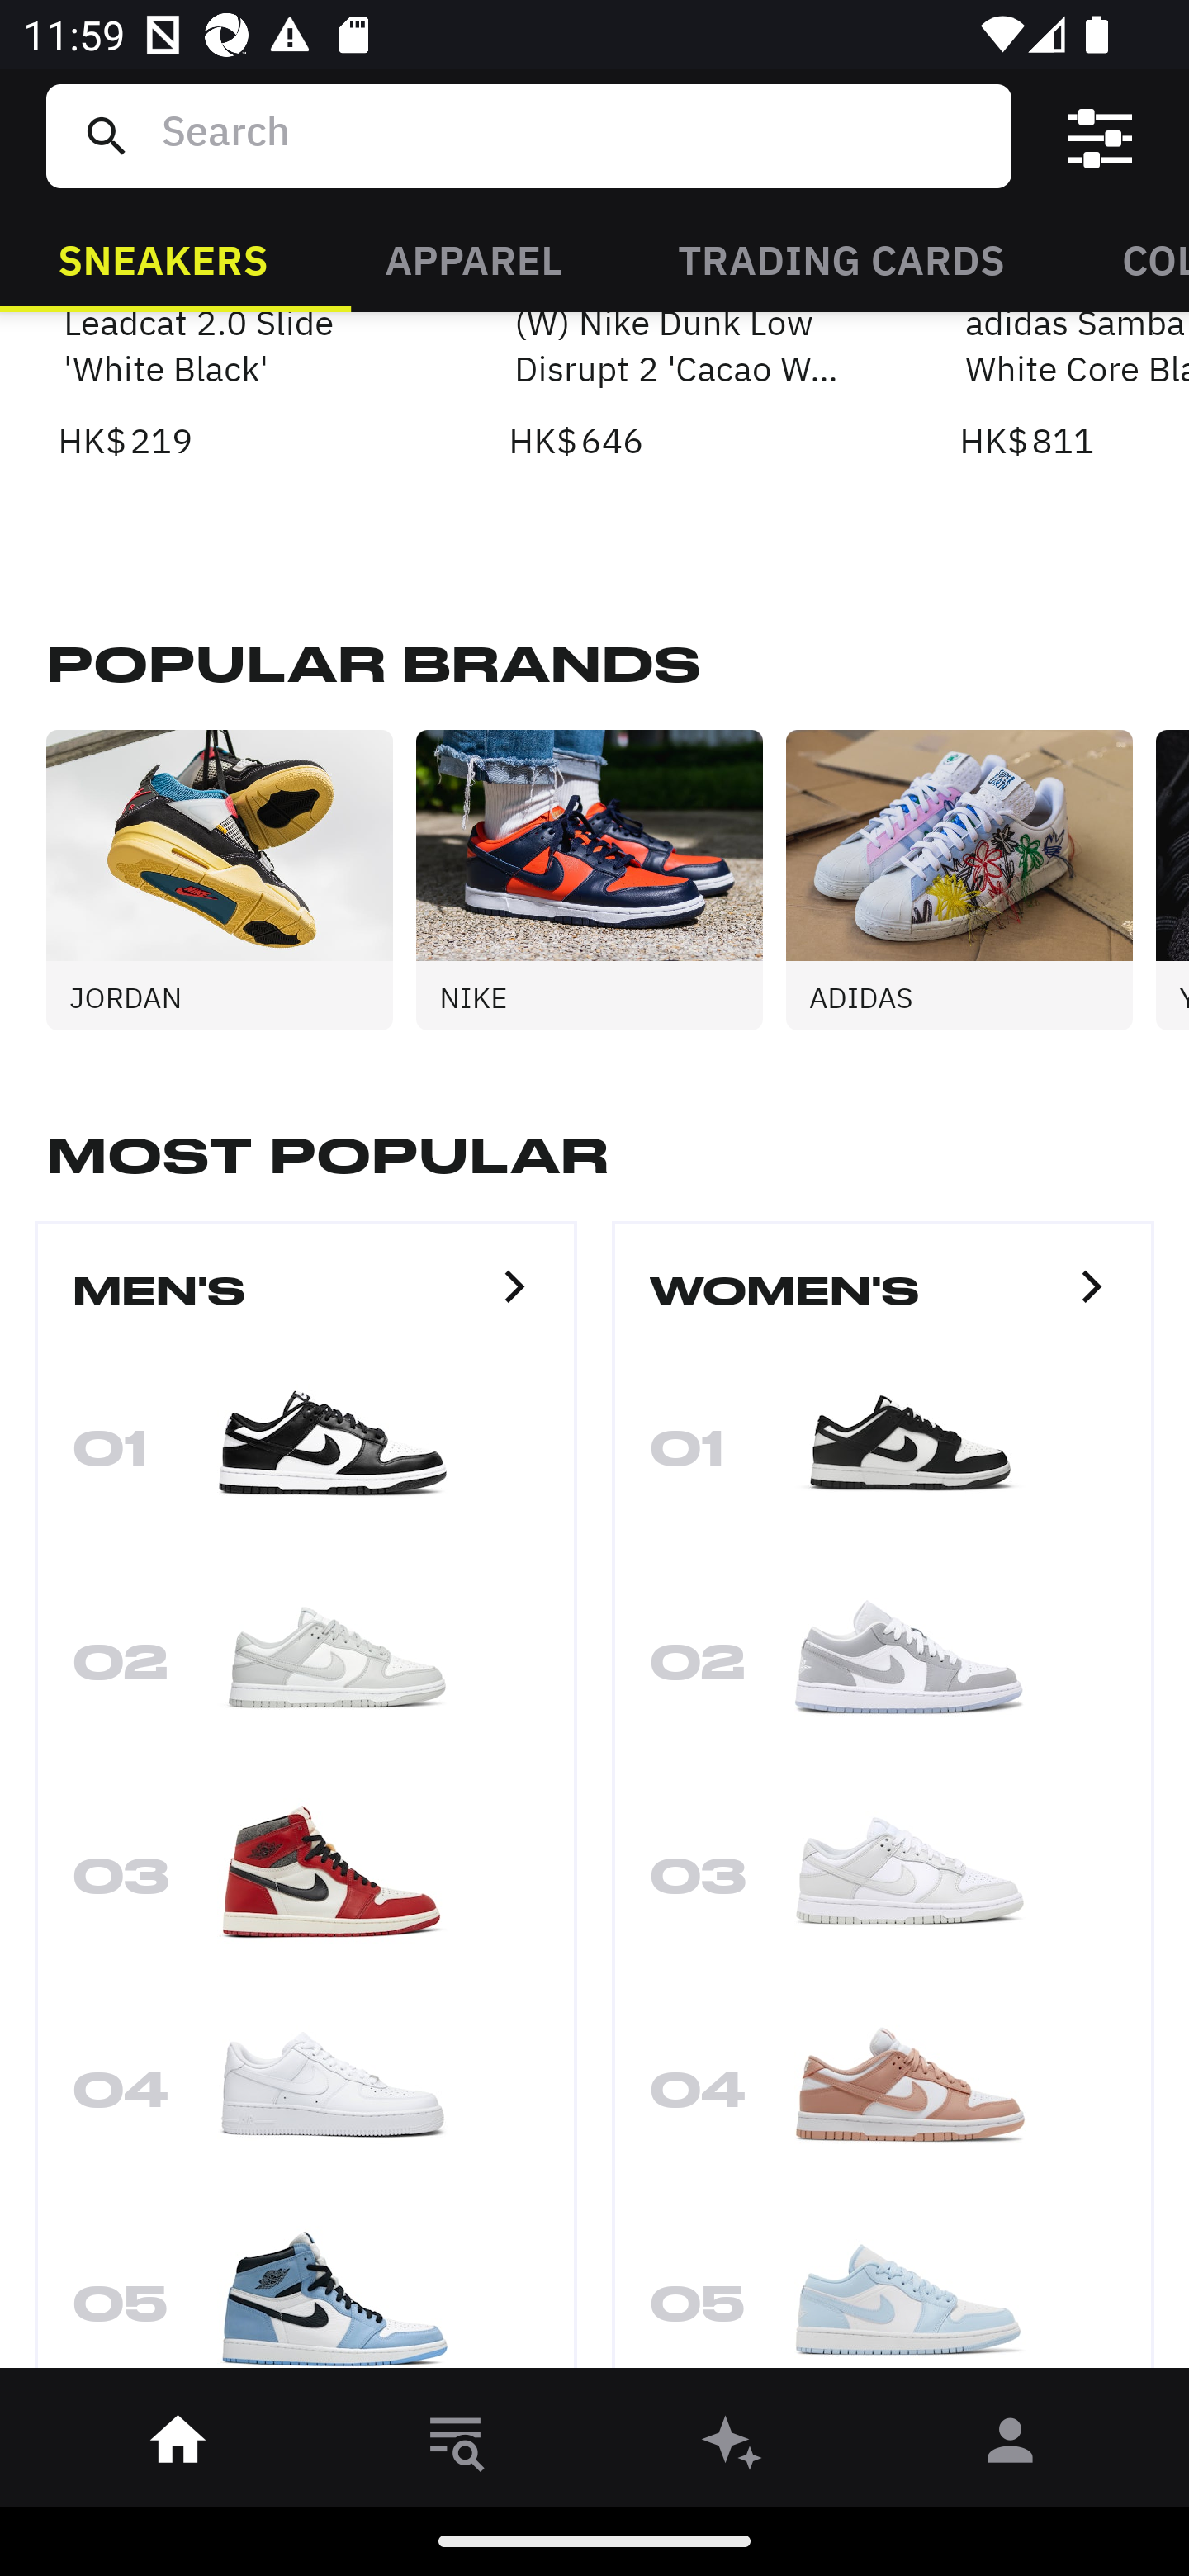 This screenshot has width=1189, height=2576. What do you see at coordinates (883, 1306) in the screenshot?
I see `WOMEN'S ` at bounding box center [883, 1306].